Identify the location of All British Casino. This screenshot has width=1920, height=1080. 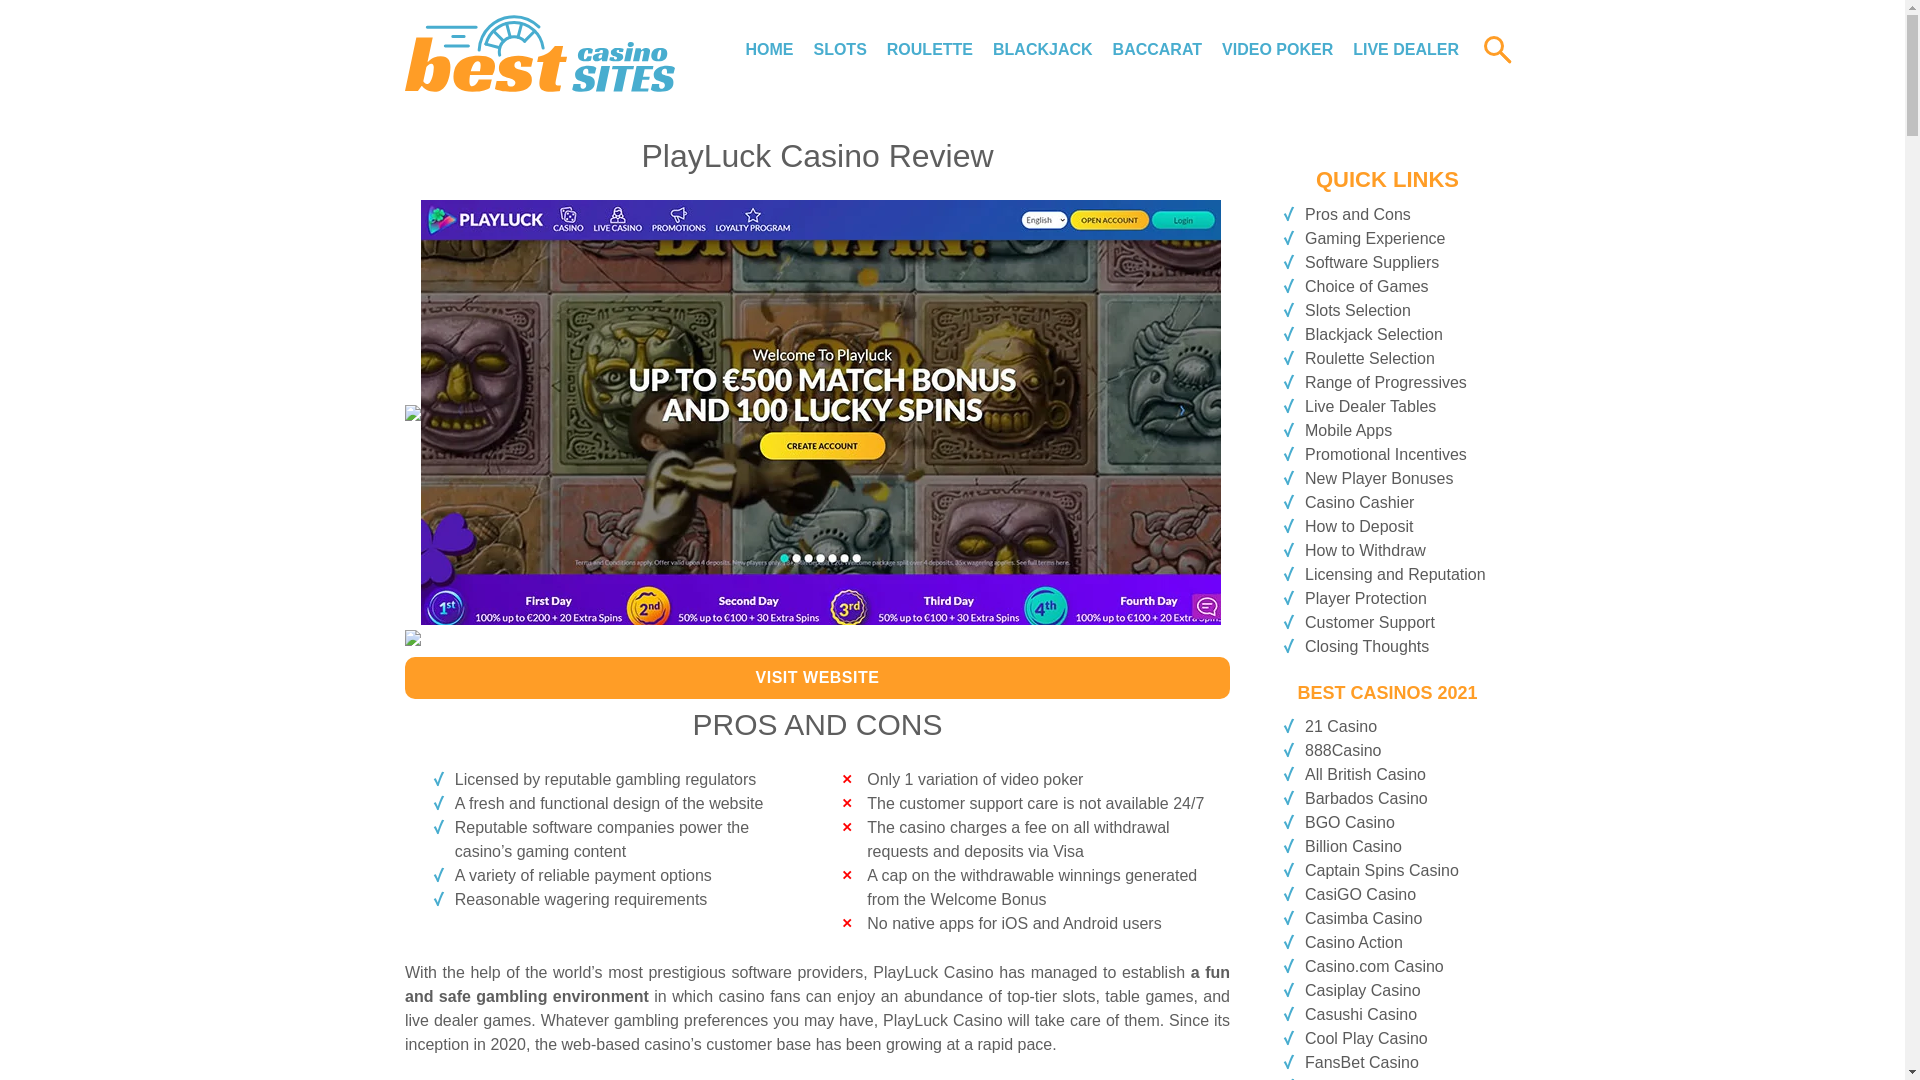
(1366, 774).